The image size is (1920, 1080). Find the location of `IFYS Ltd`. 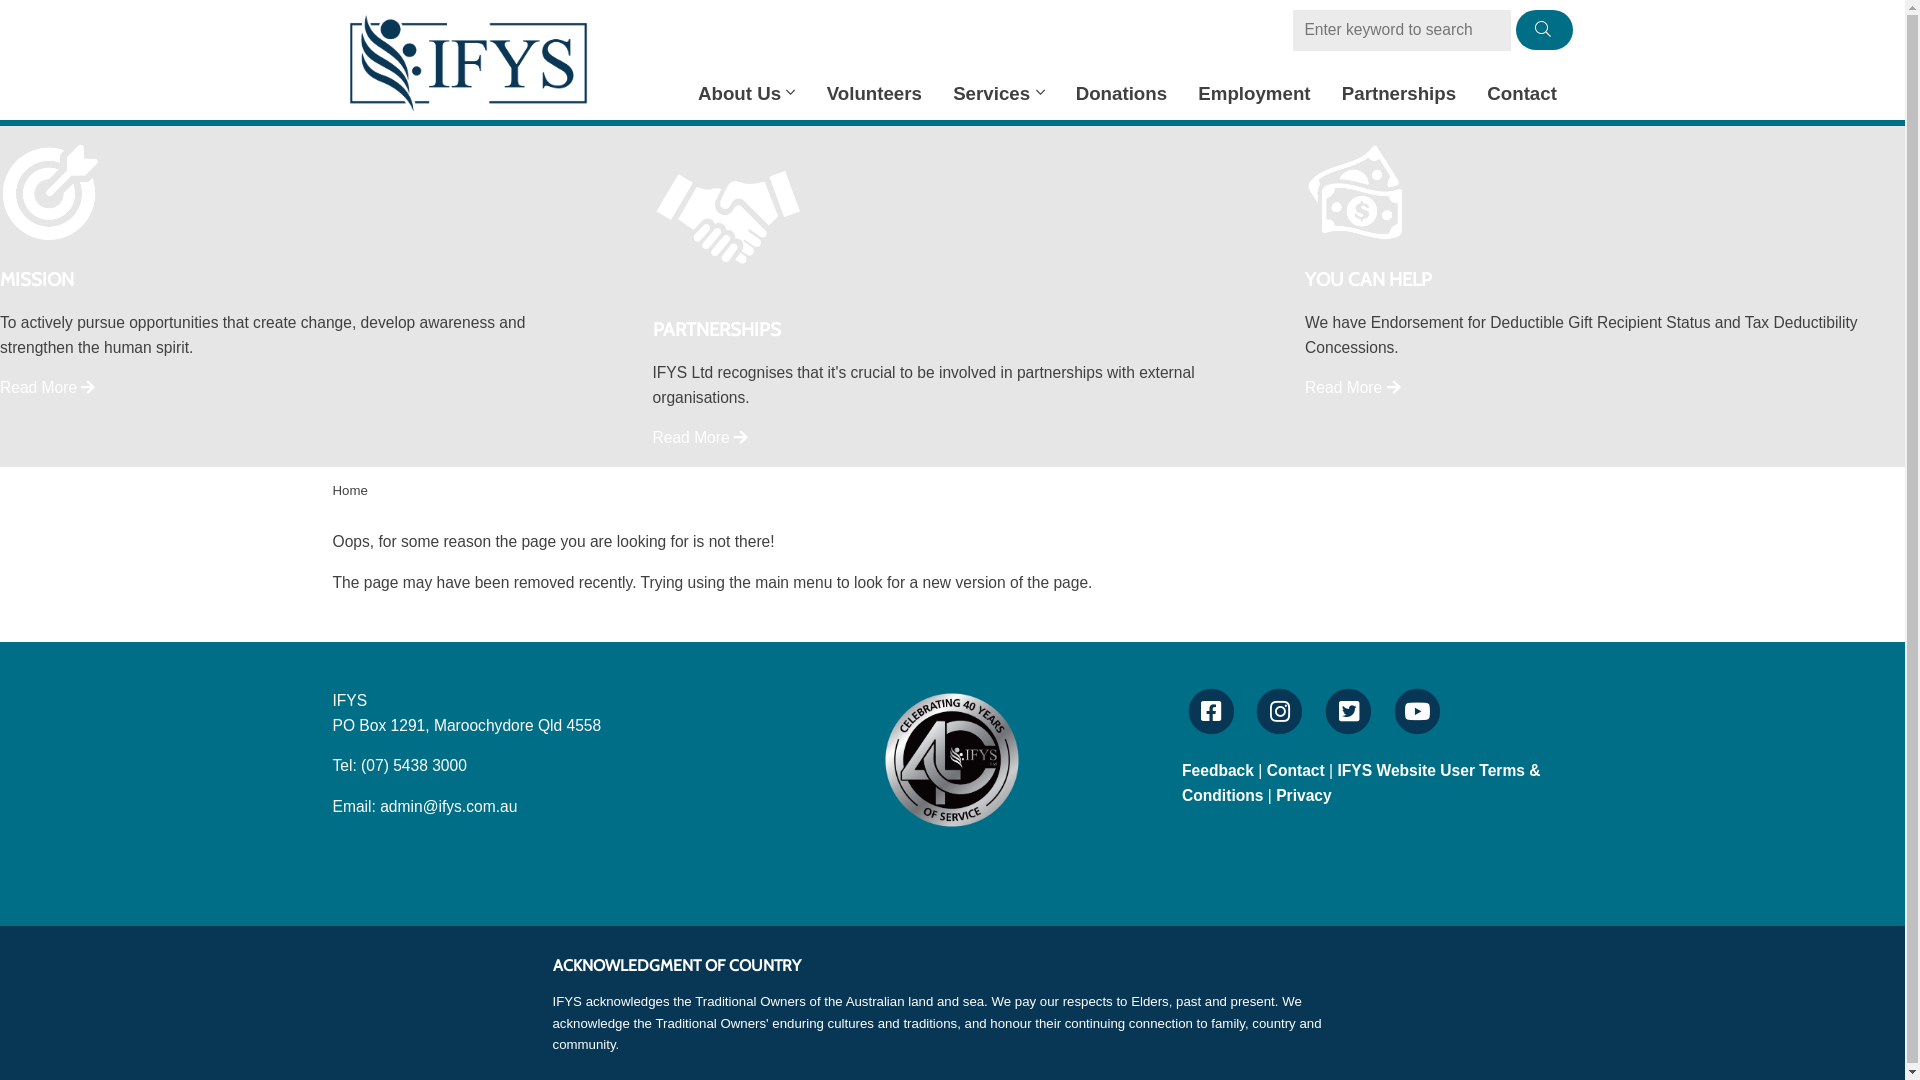

IFYS Ltd is located at coordinates (467, 63).